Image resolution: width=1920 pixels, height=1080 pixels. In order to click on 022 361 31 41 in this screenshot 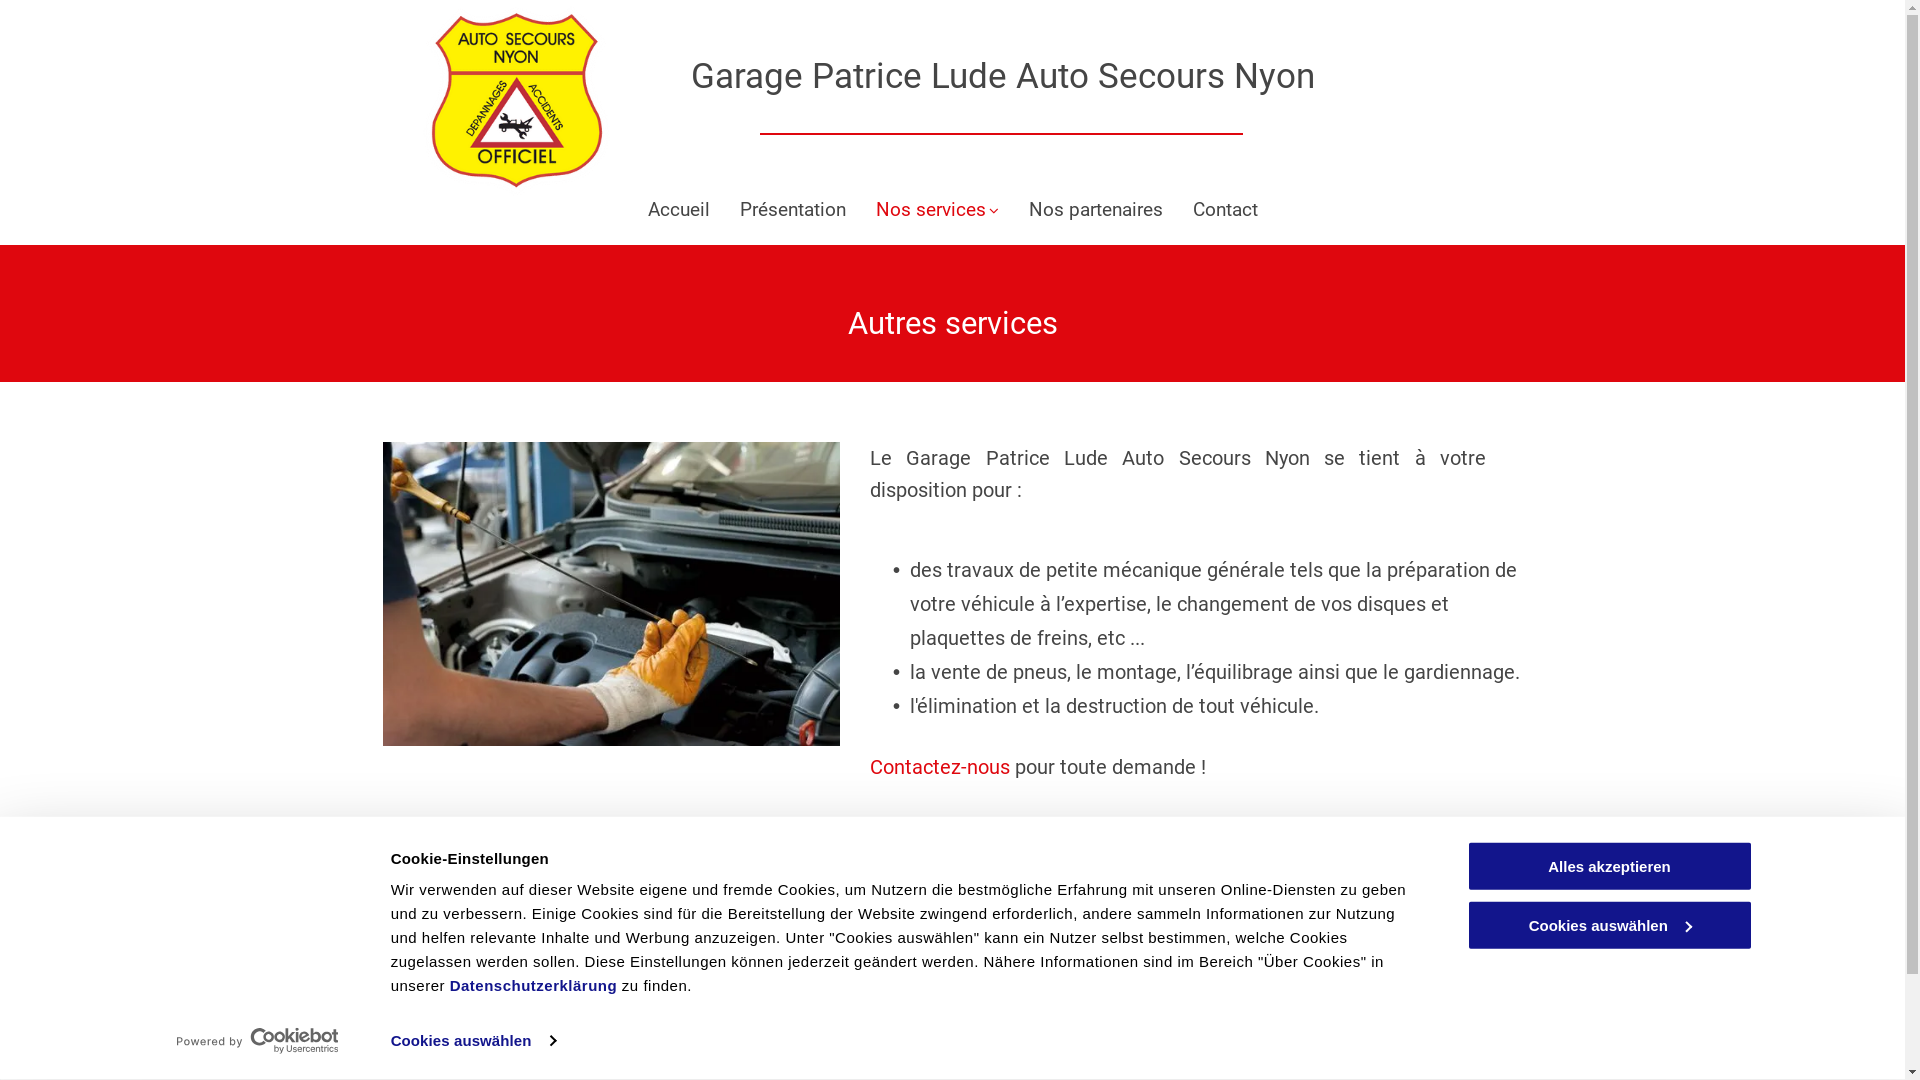, I will do `click(818, 929)`.